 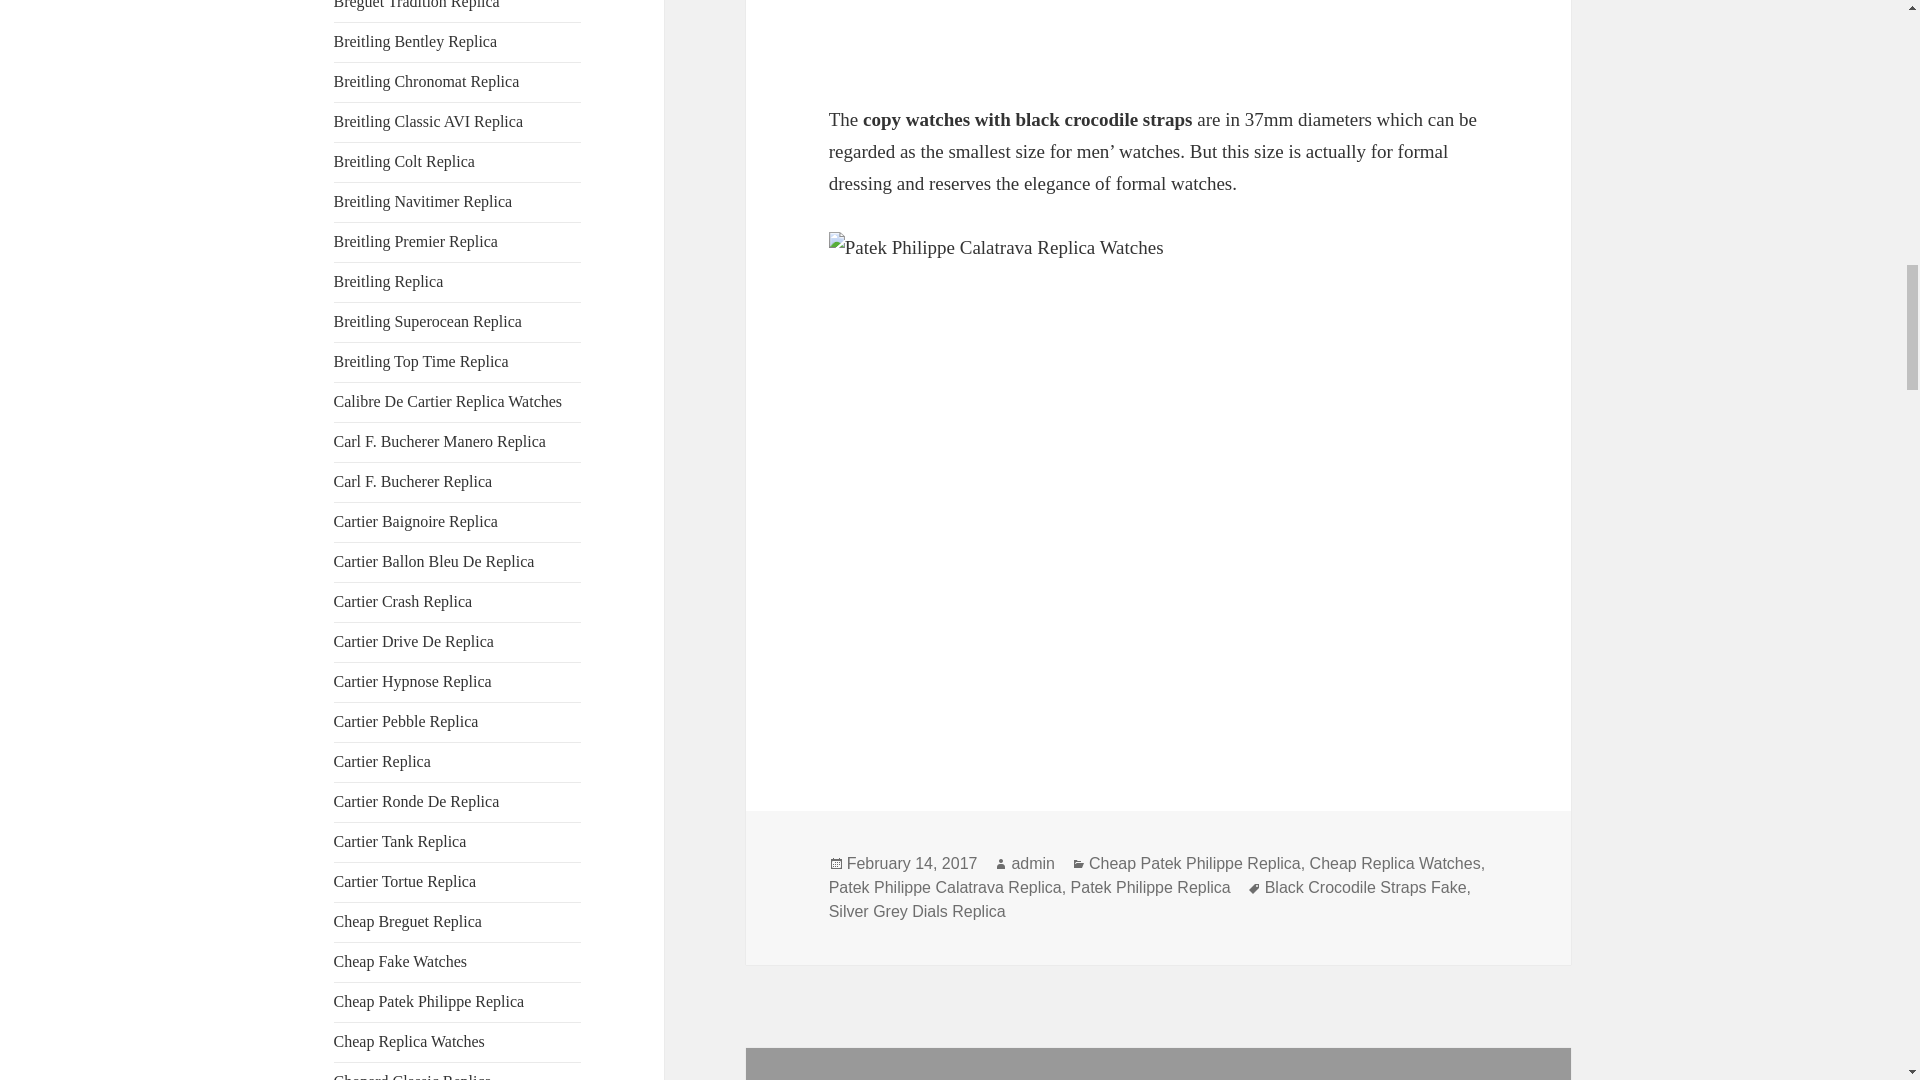 I want to click on Breguet Tradition Replica, so click(x=416, y=4).